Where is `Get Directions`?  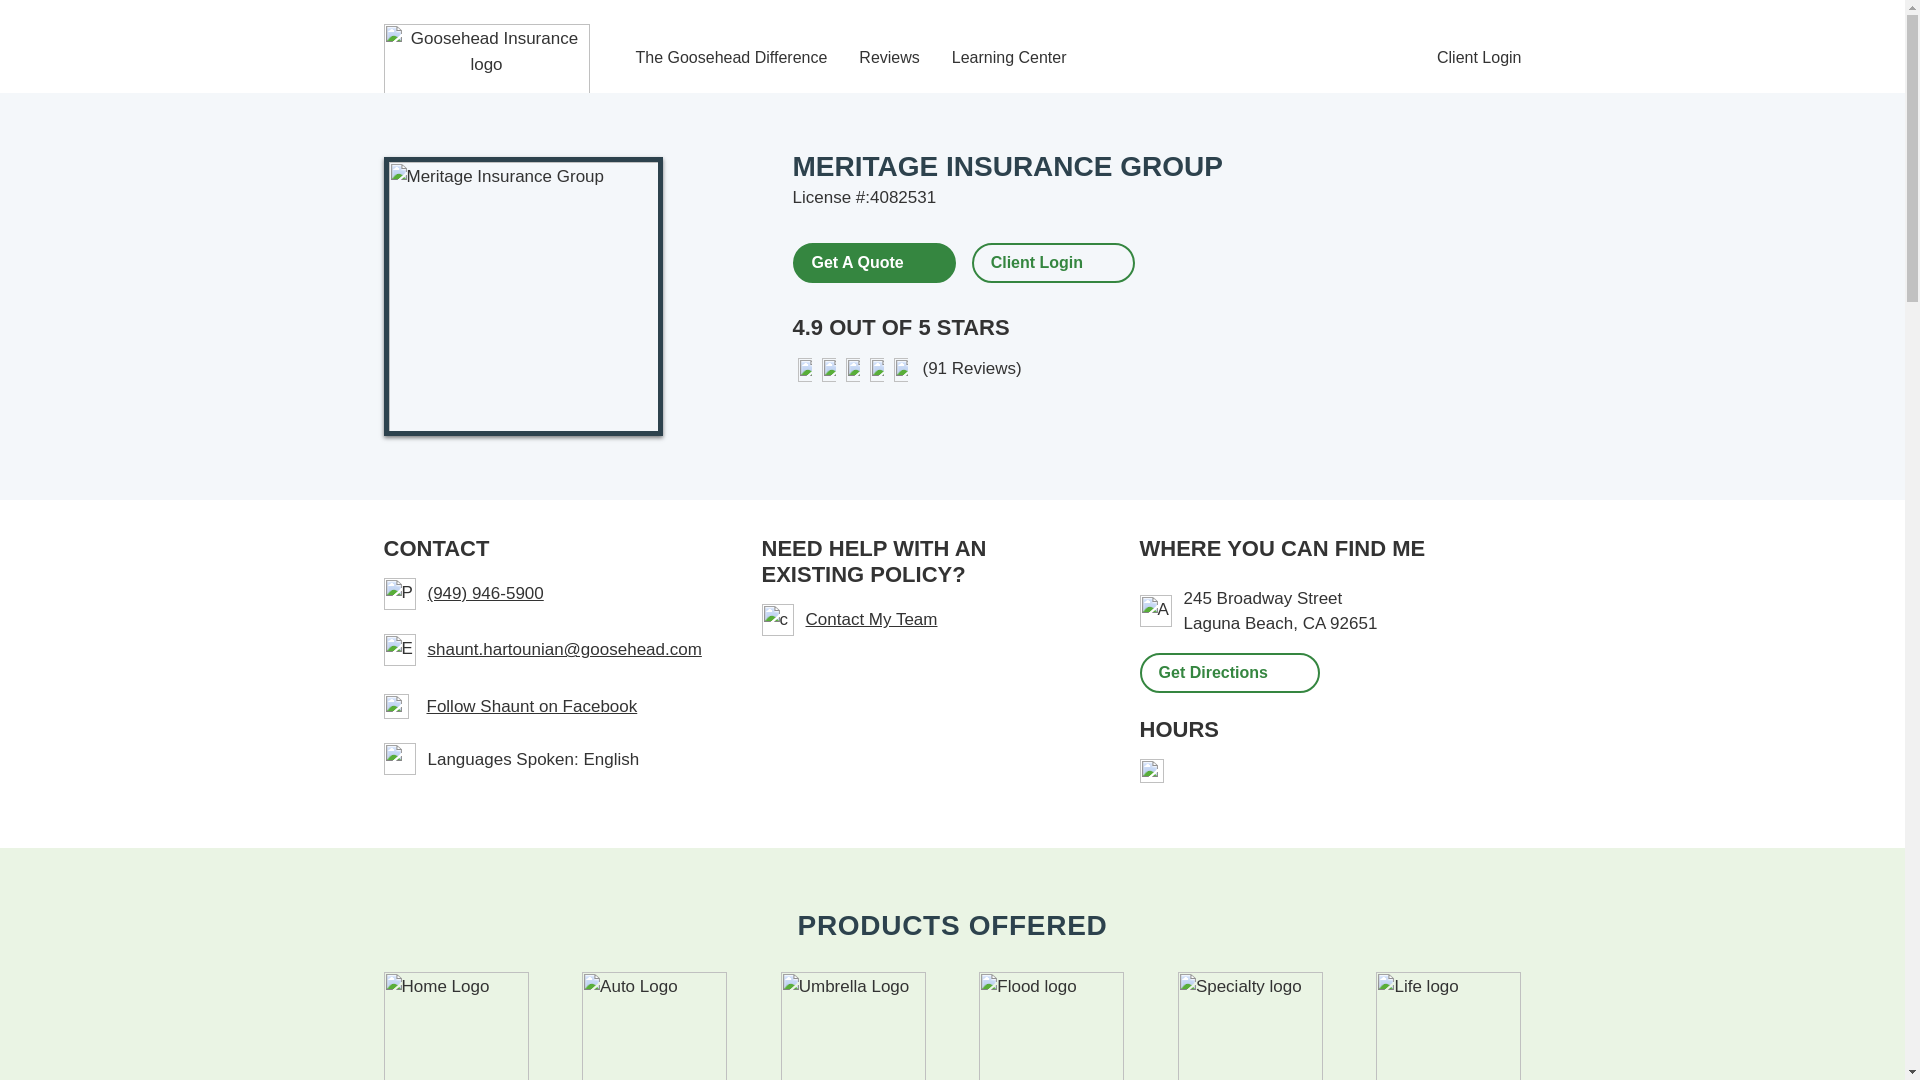
Get Directions is located at coordinates (1230, 673).